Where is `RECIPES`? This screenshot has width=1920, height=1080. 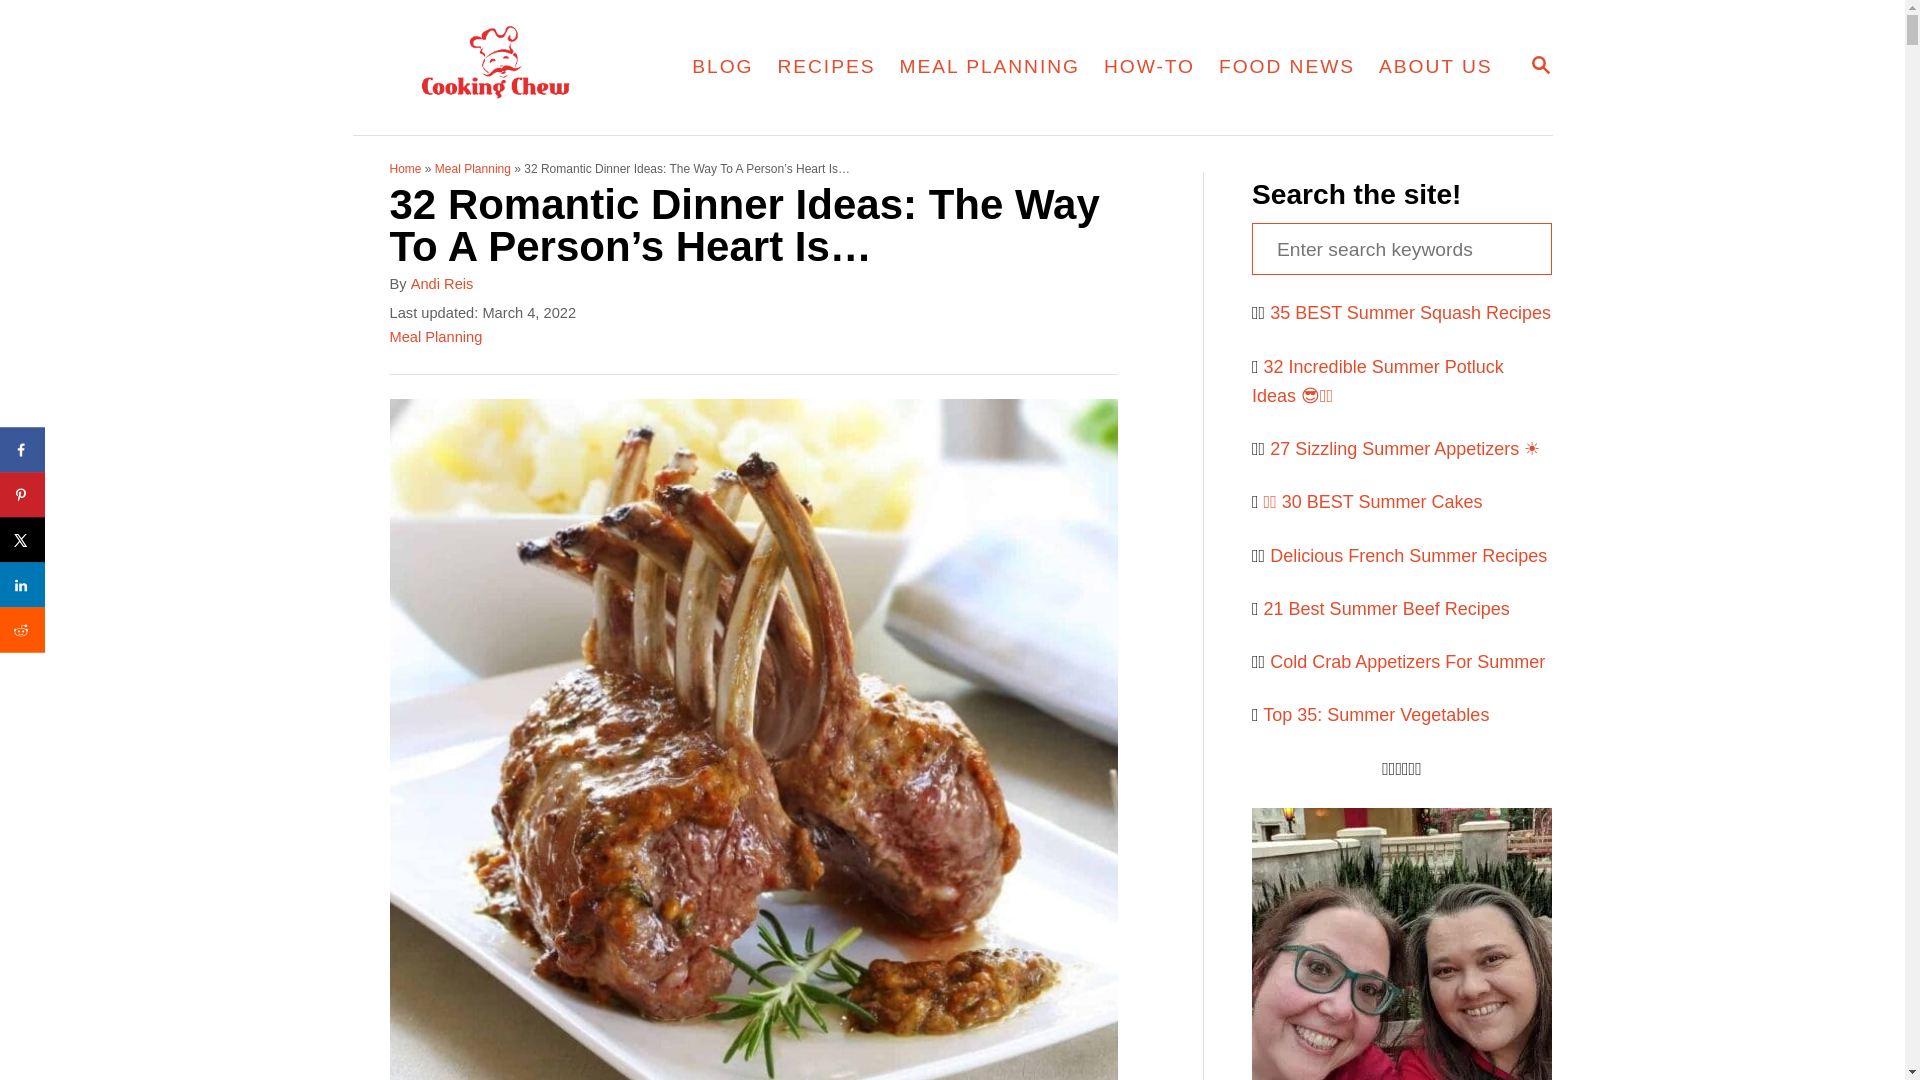
RECIPES is located at coordinates (990, 66).